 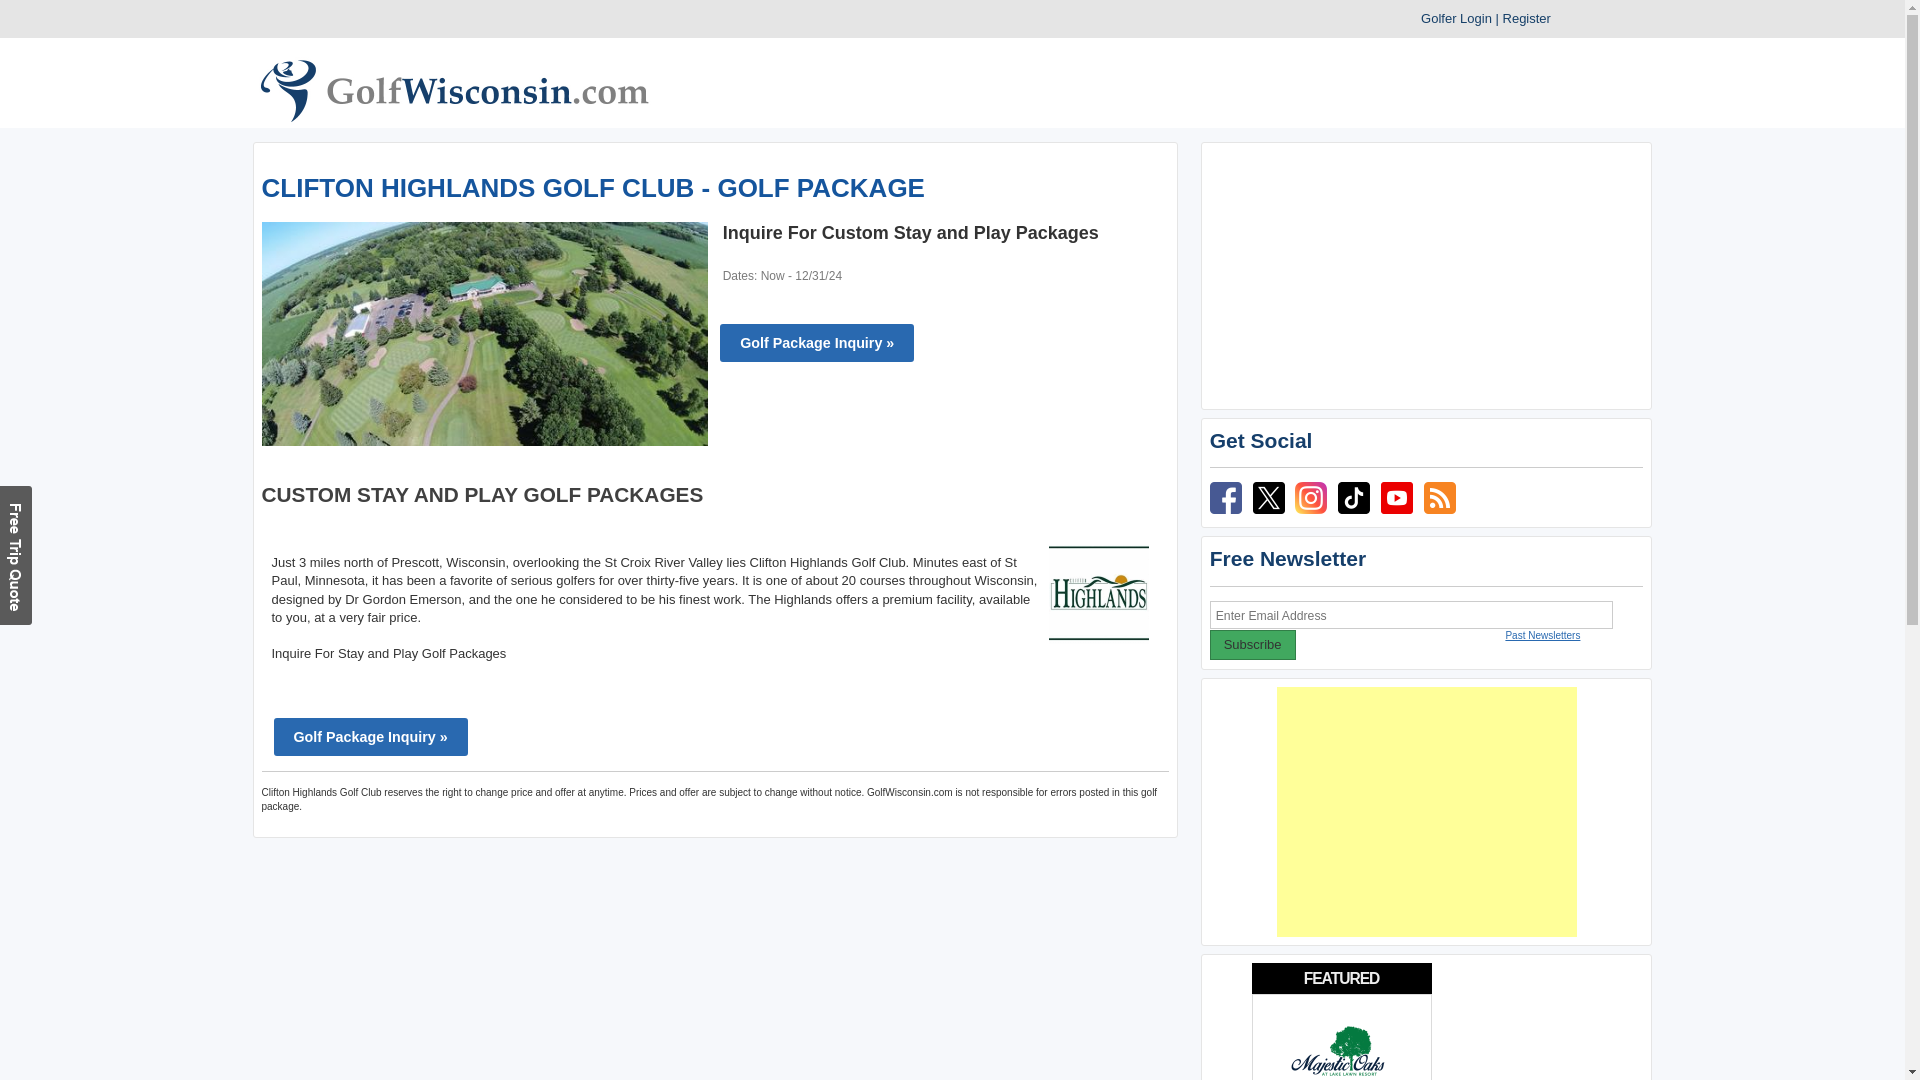 I want to click on Advertisement, so click(x=1426, y=812).